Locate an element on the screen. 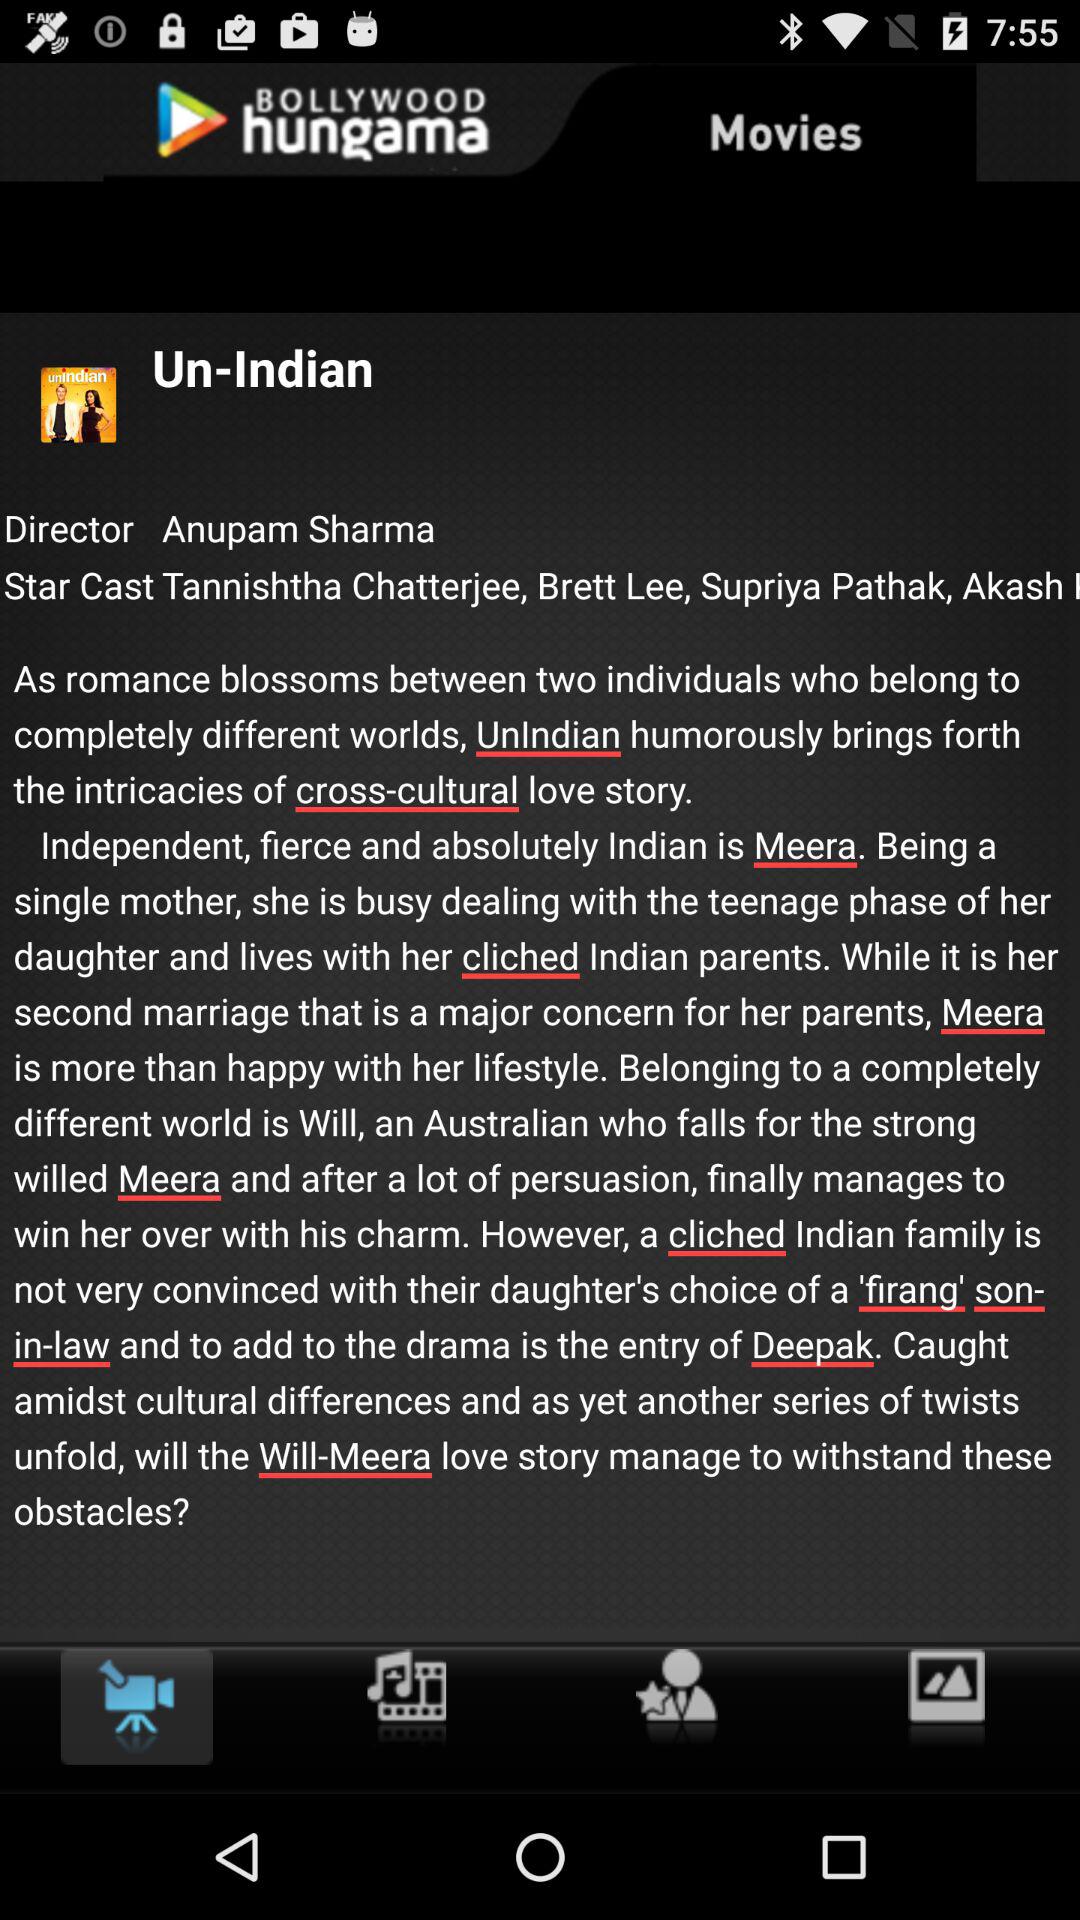 The height and width of the screenshot is (1920, 1080). turn off the item below as romance blossoms is located at coordinates (406, 1698).